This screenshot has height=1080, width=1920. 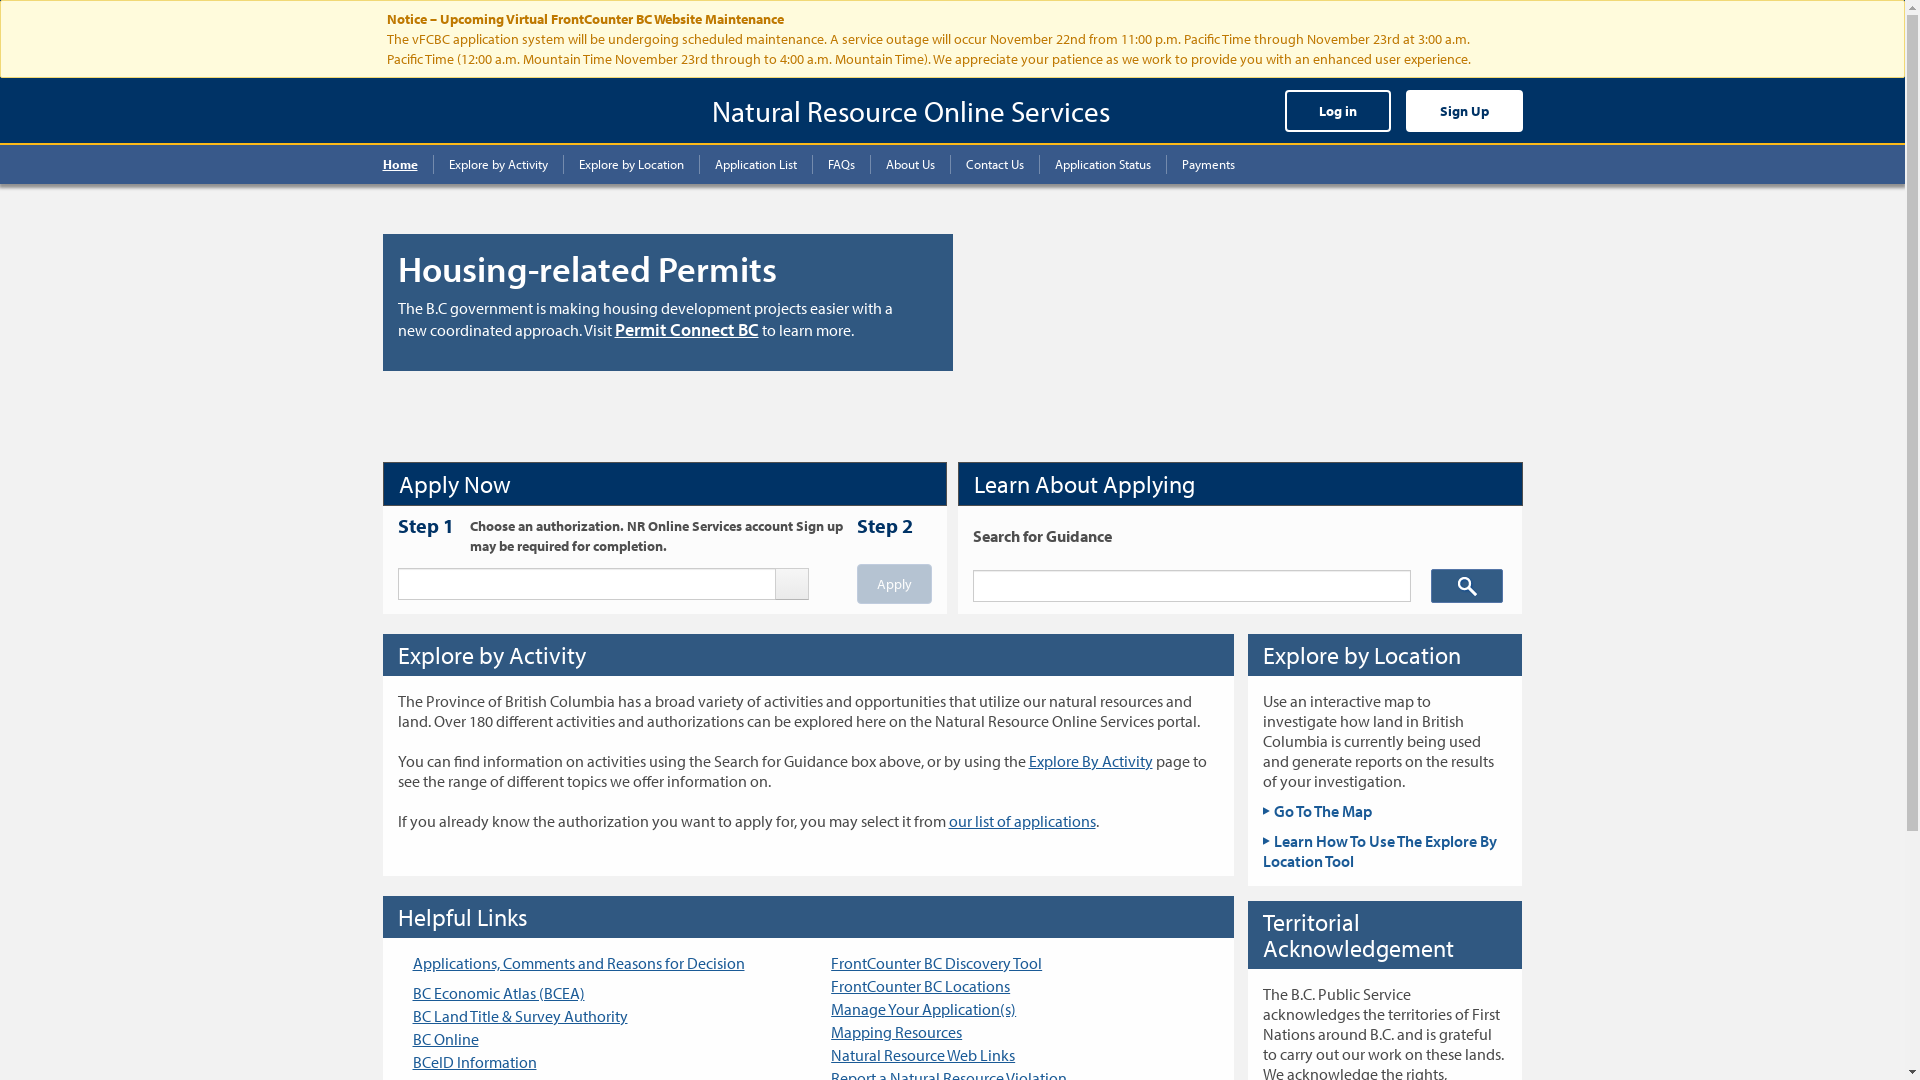 I want to click on FAQs, so click(x=841, y=164).